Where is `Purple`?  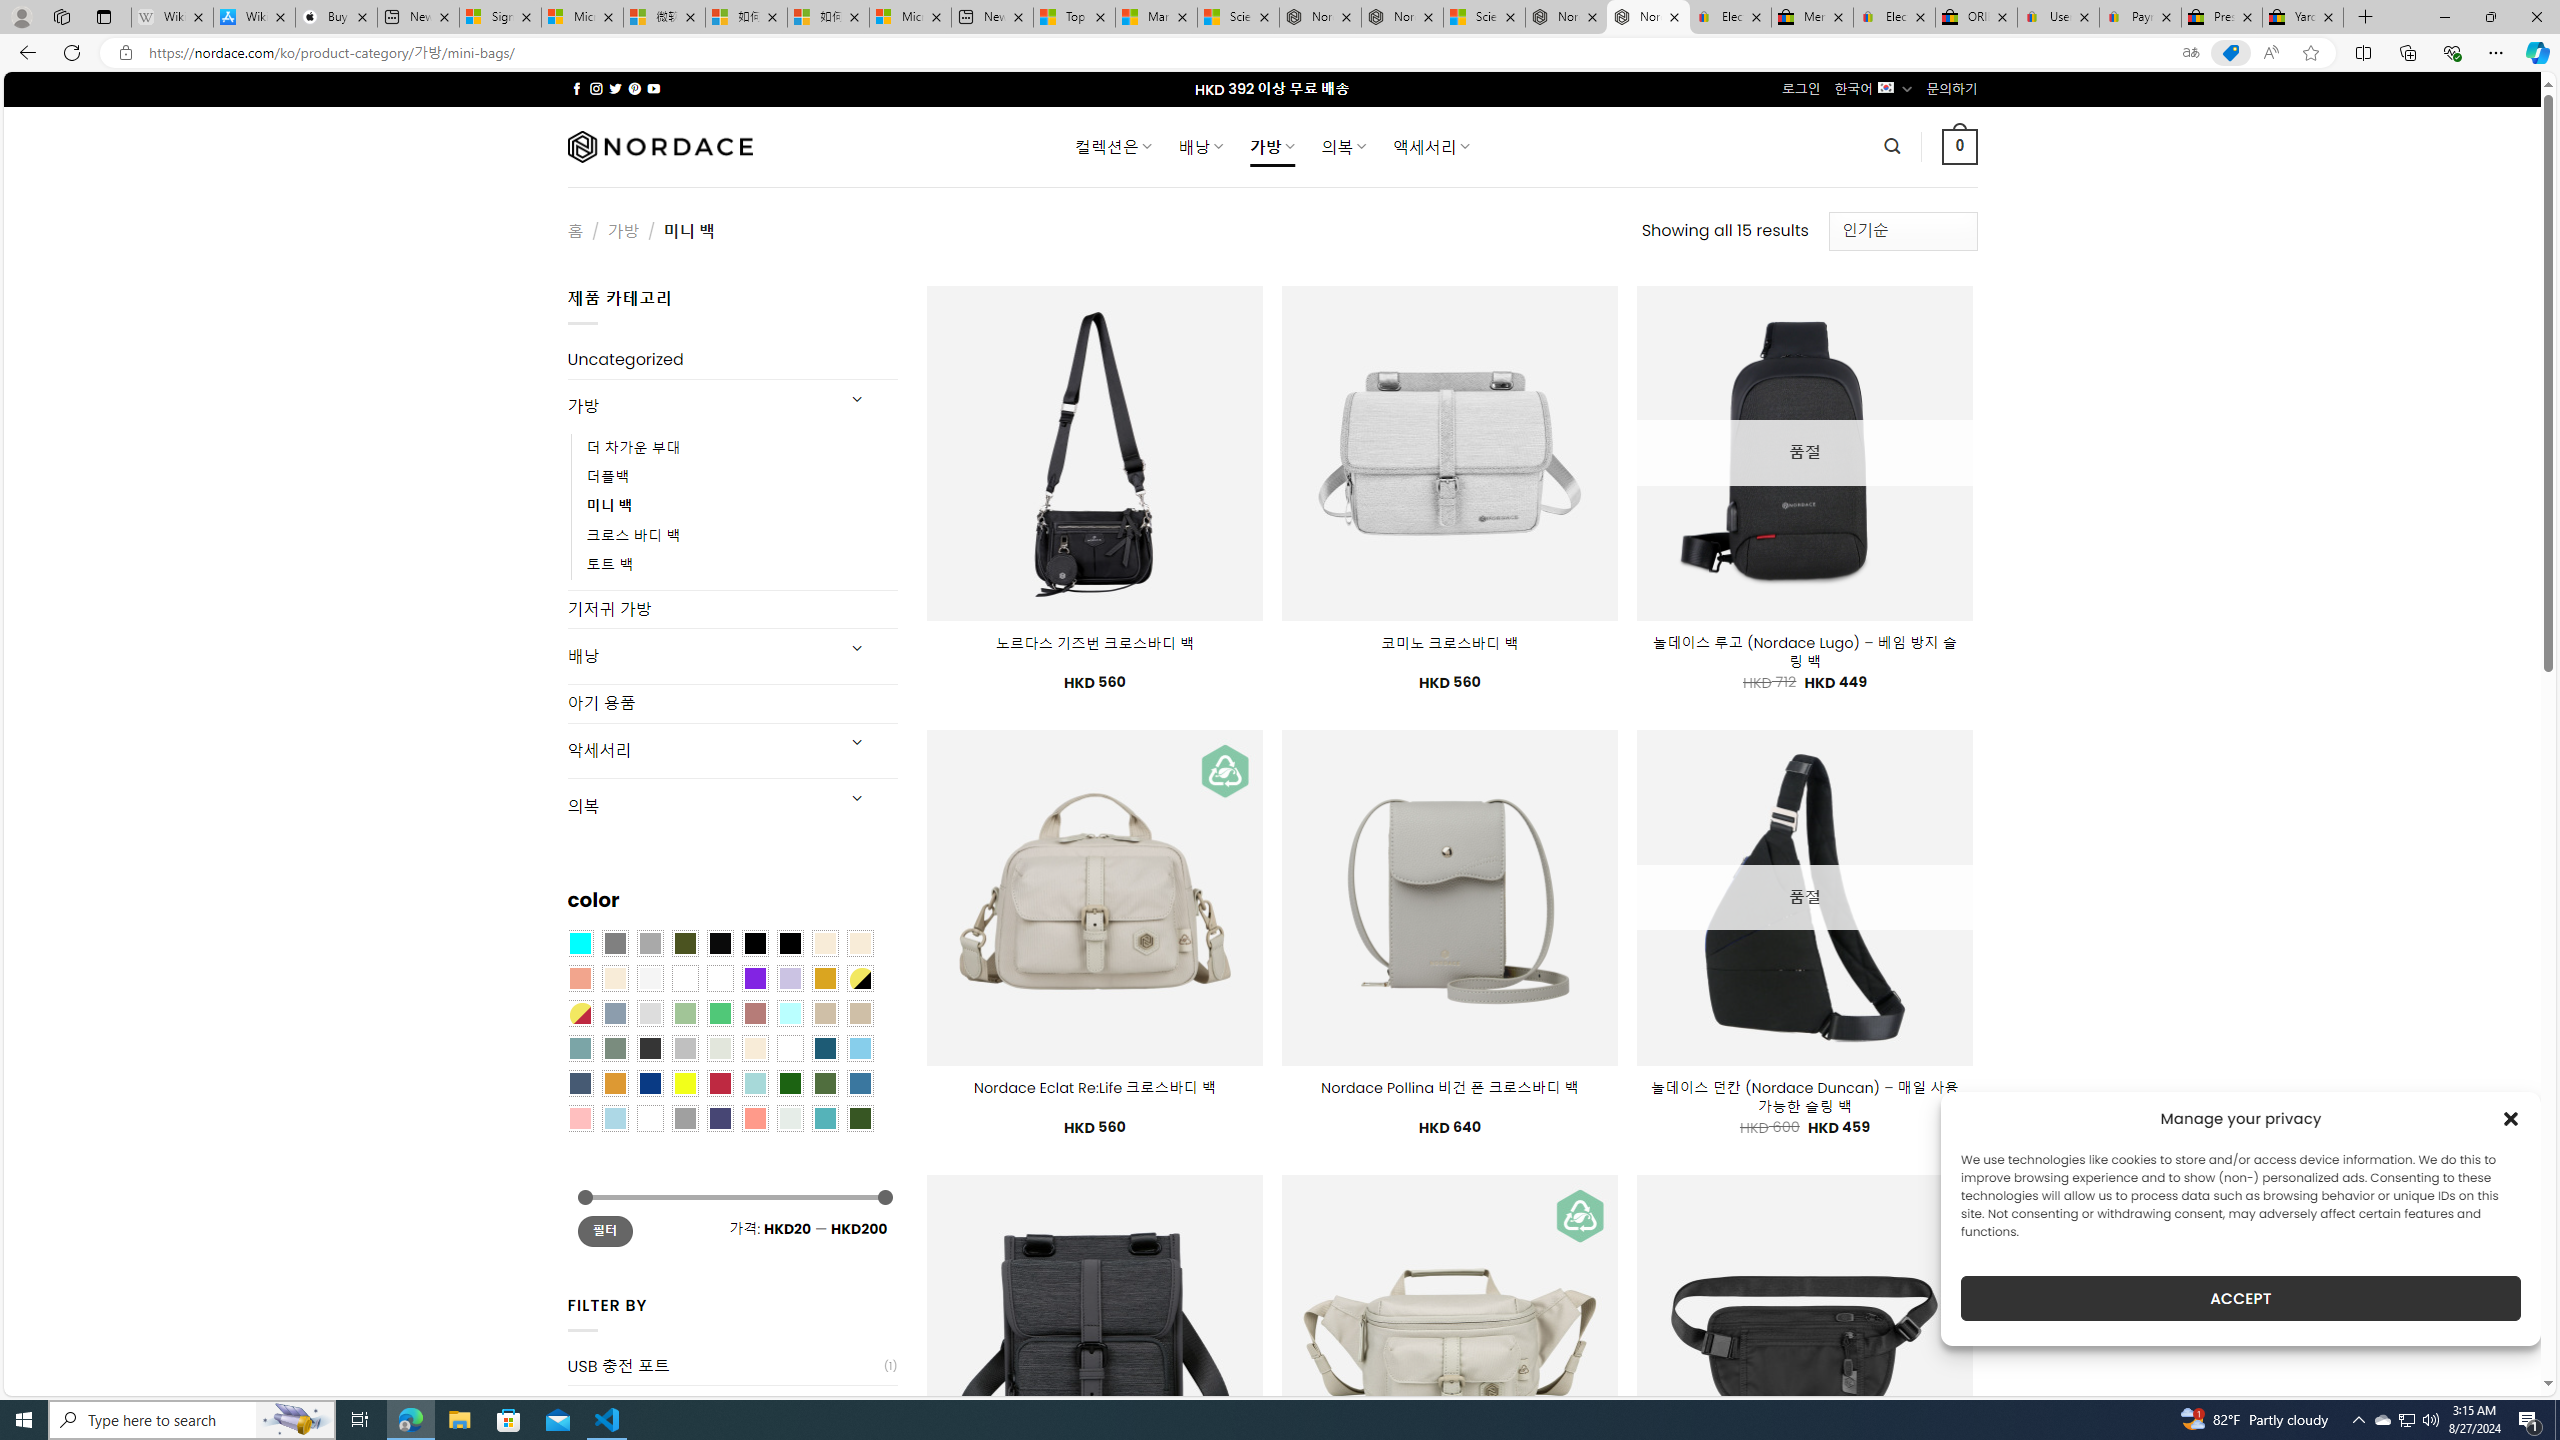 Purple is located at coordinates (755, 977).